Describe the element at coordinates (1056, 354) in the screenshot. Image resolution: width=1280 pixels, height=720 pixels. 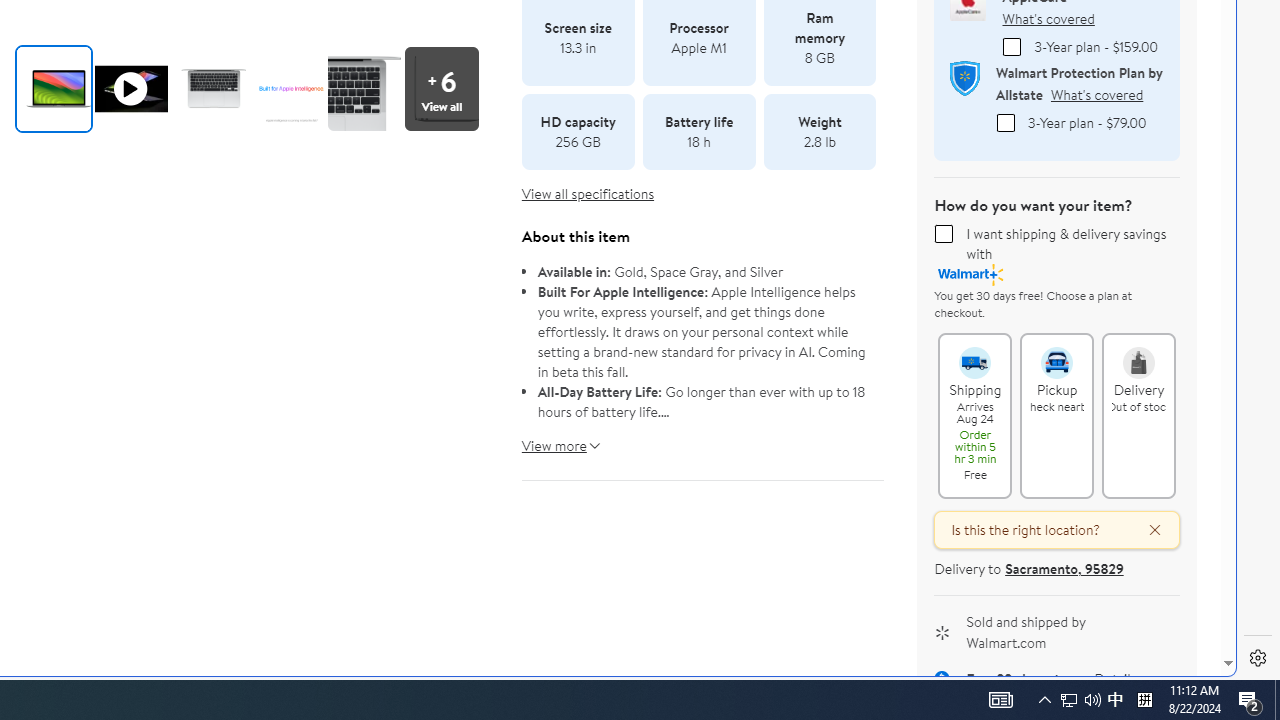
I see `Pickup Check nearby` at that location.